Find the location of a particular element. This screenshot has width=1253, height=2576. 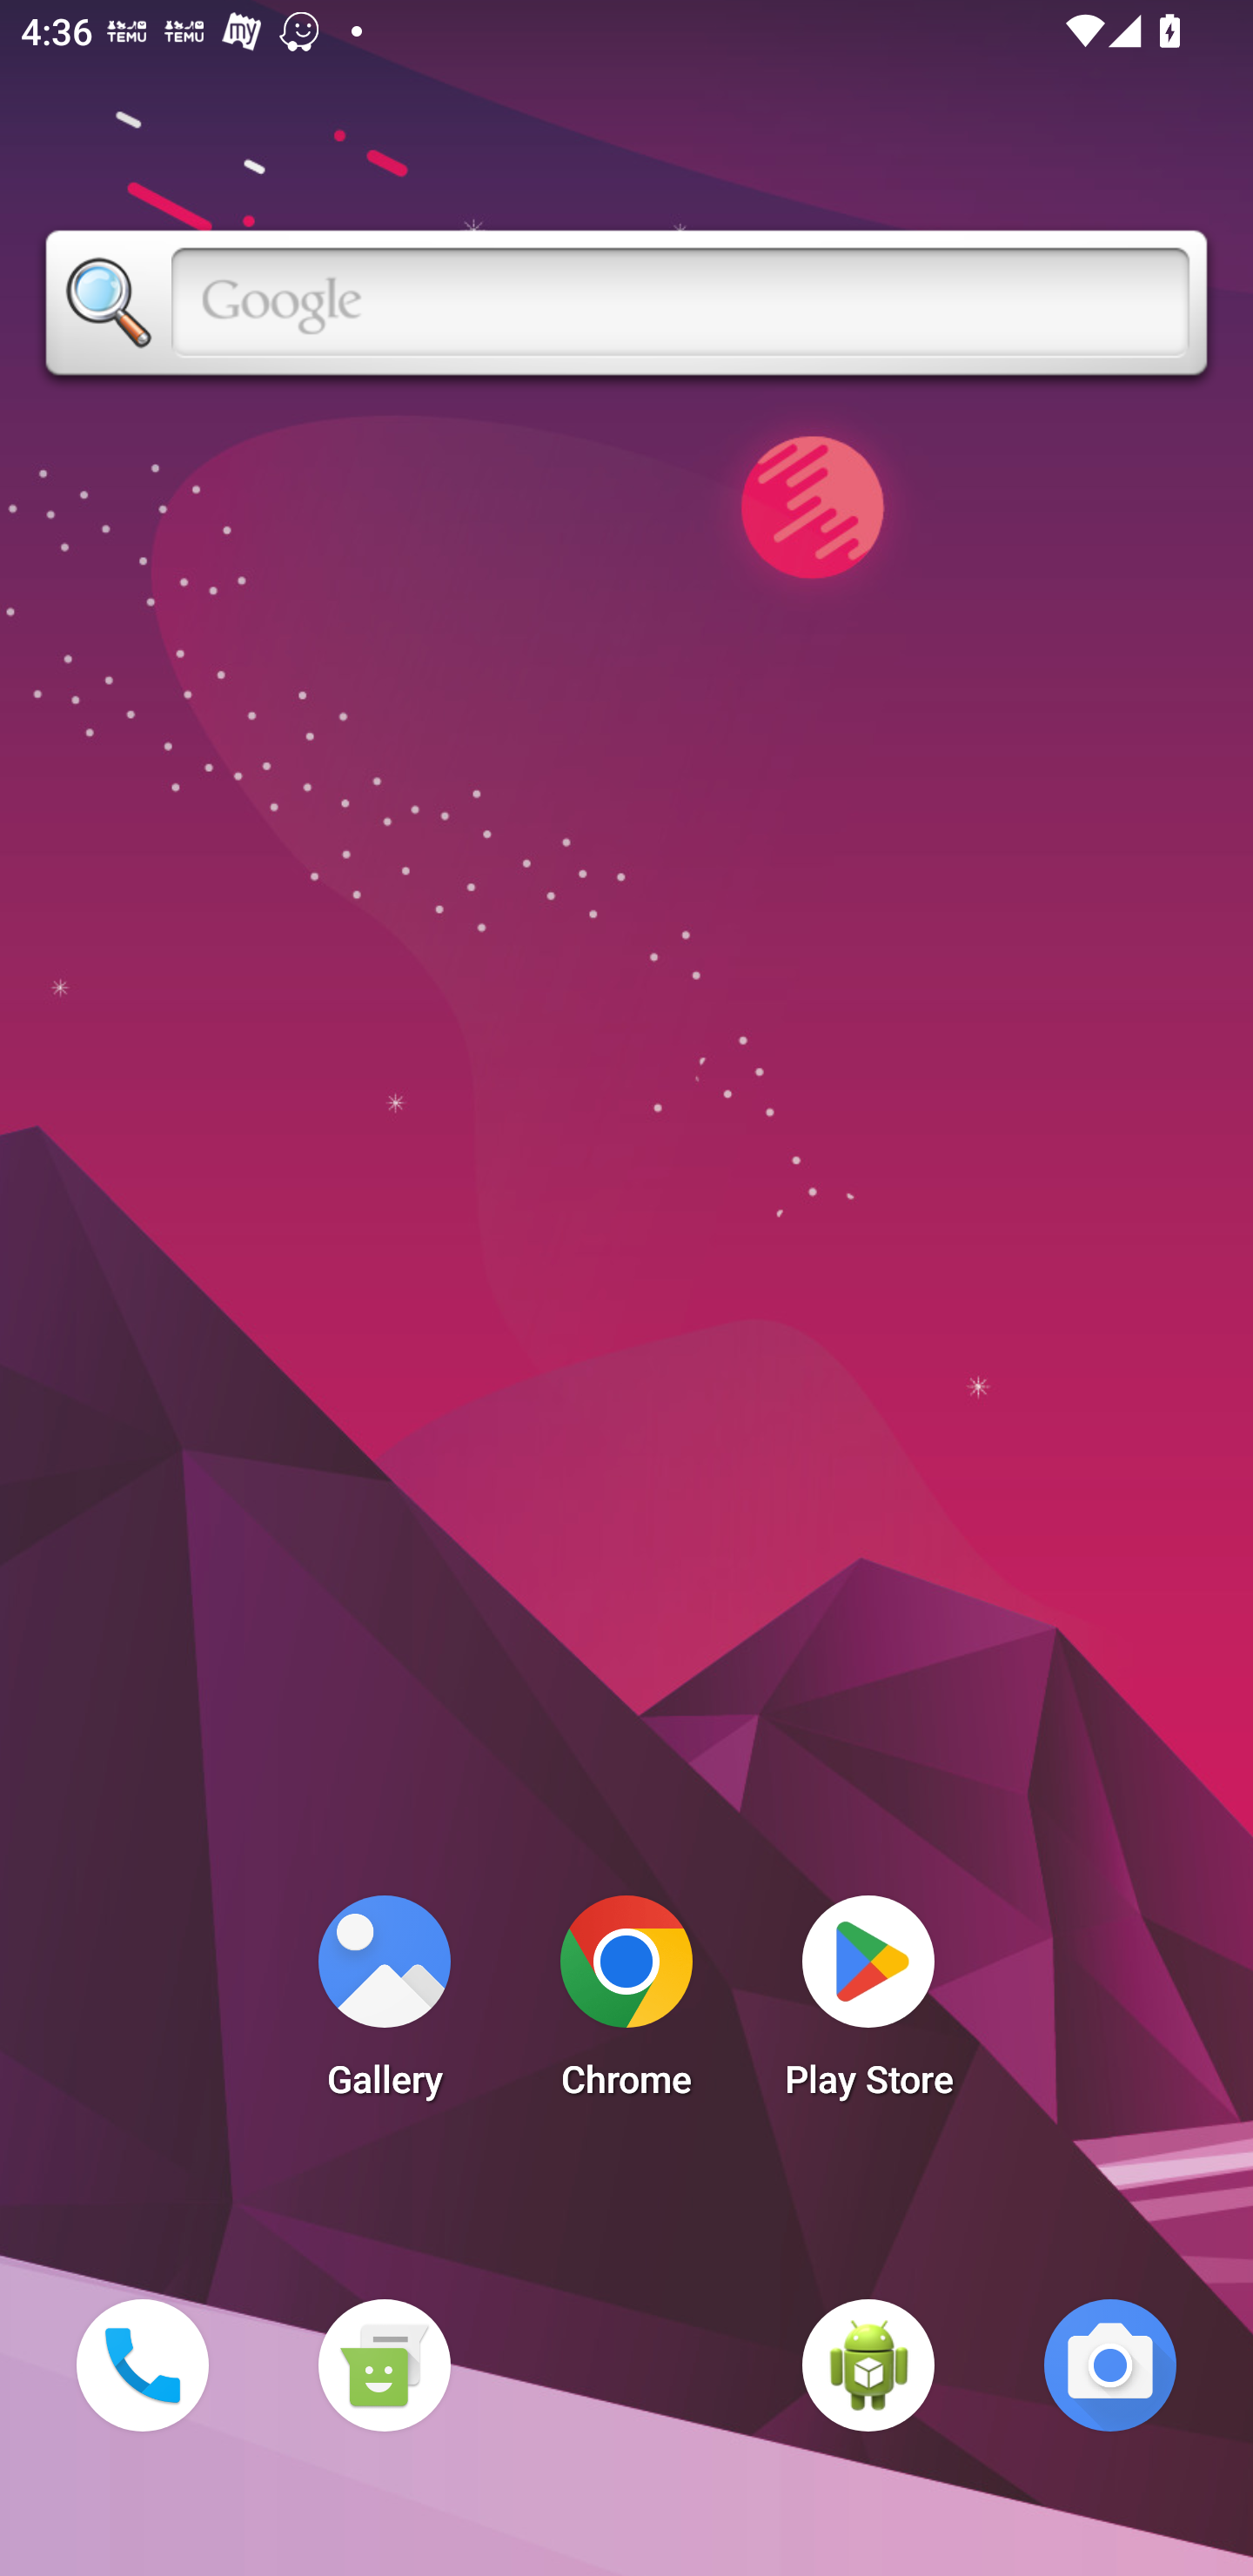

WebView Browser Tester is located at coordinates (868, 2365).